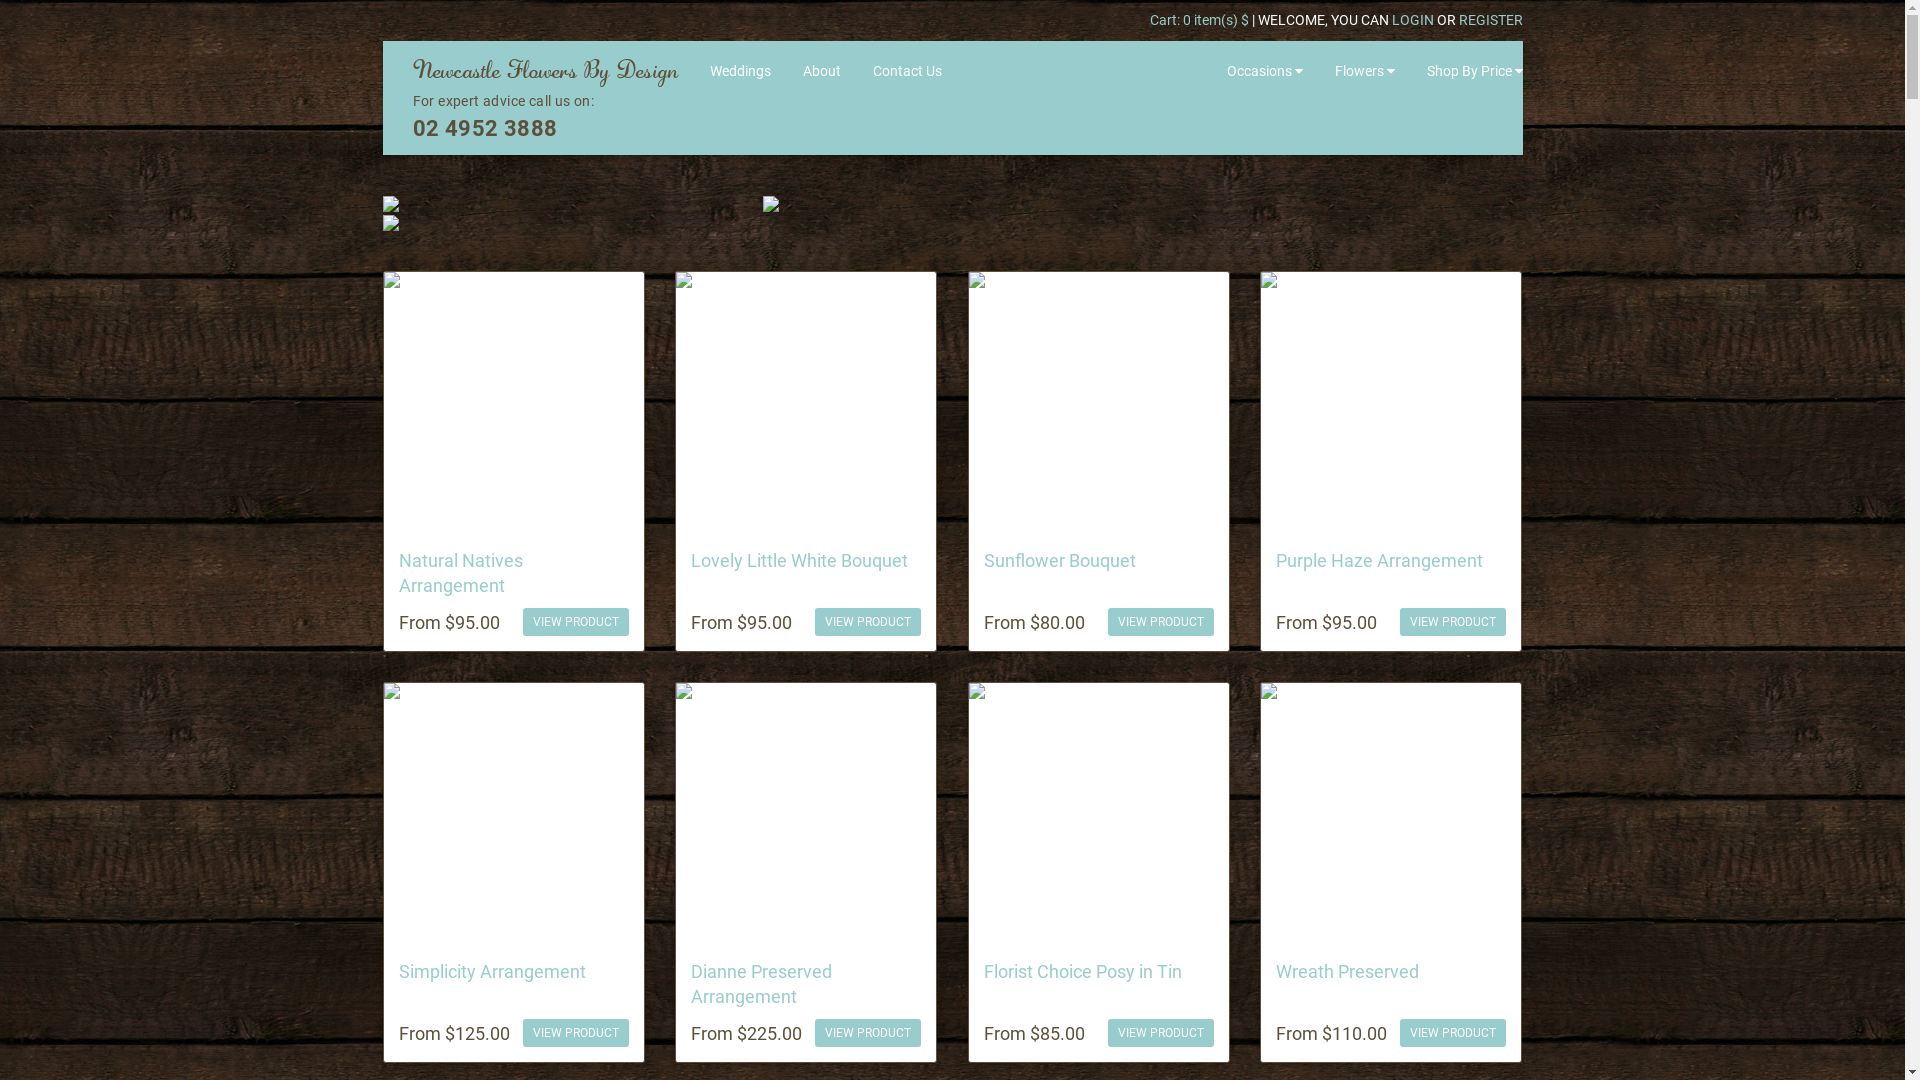 The height and width of the screenshot is (1080, 1920). What do you see at coordinates (1161, 1033) in the screenshot?
I see `VIEW PRODUCT` at bounding box center [1161, 1033].